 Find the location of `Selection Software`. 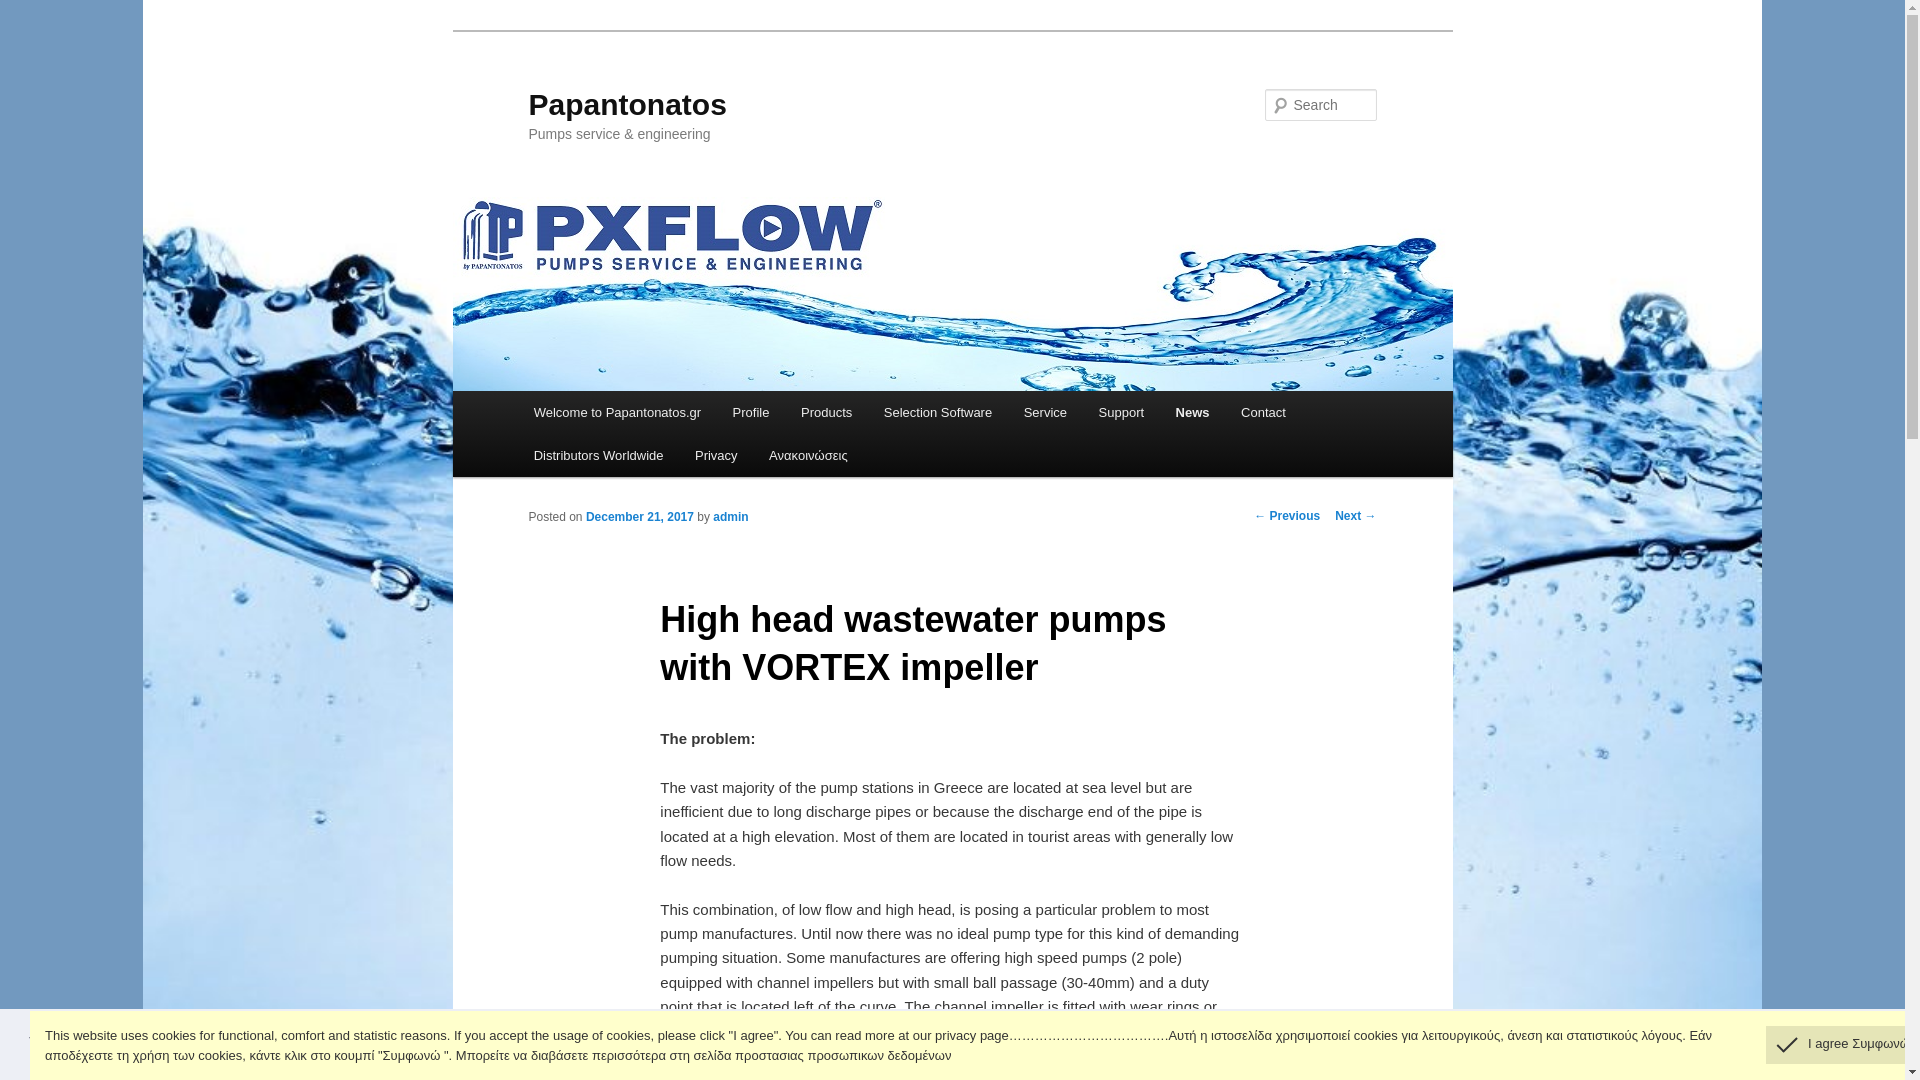

Selection Software is located at coordinates (938, 412).